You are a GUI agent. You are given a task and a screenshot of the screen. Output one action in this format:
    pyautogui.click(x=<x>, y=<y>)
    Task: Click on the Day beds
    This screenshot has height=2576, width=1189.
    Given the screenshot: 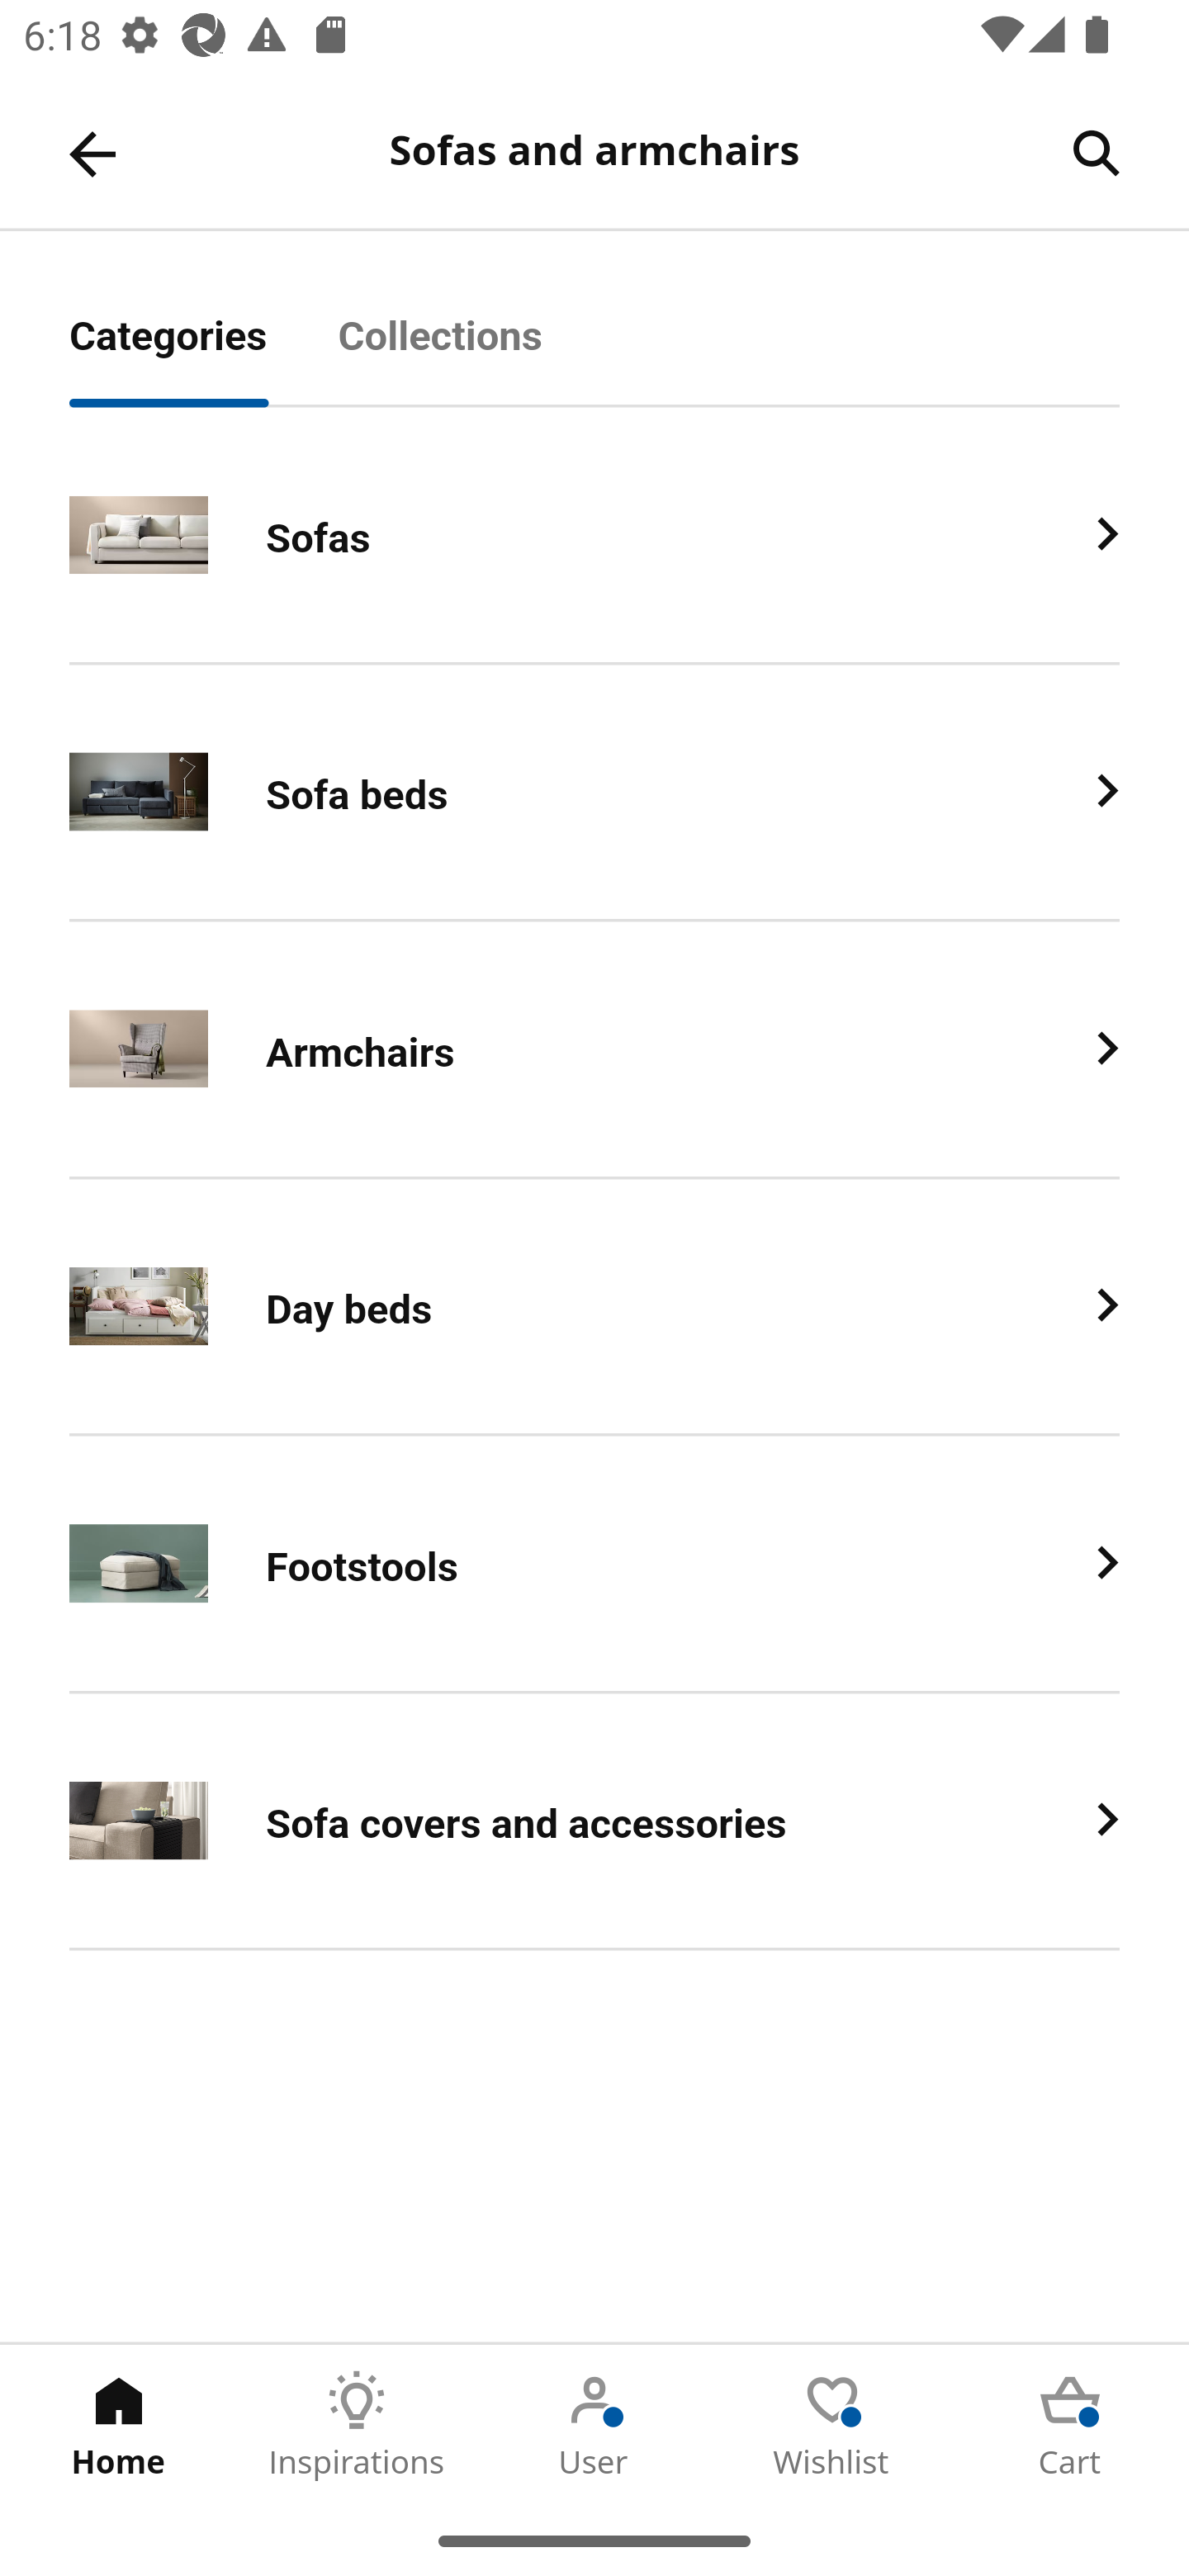 What is the action you would take?
    pyautogui.click(x=594, y=1308)
    